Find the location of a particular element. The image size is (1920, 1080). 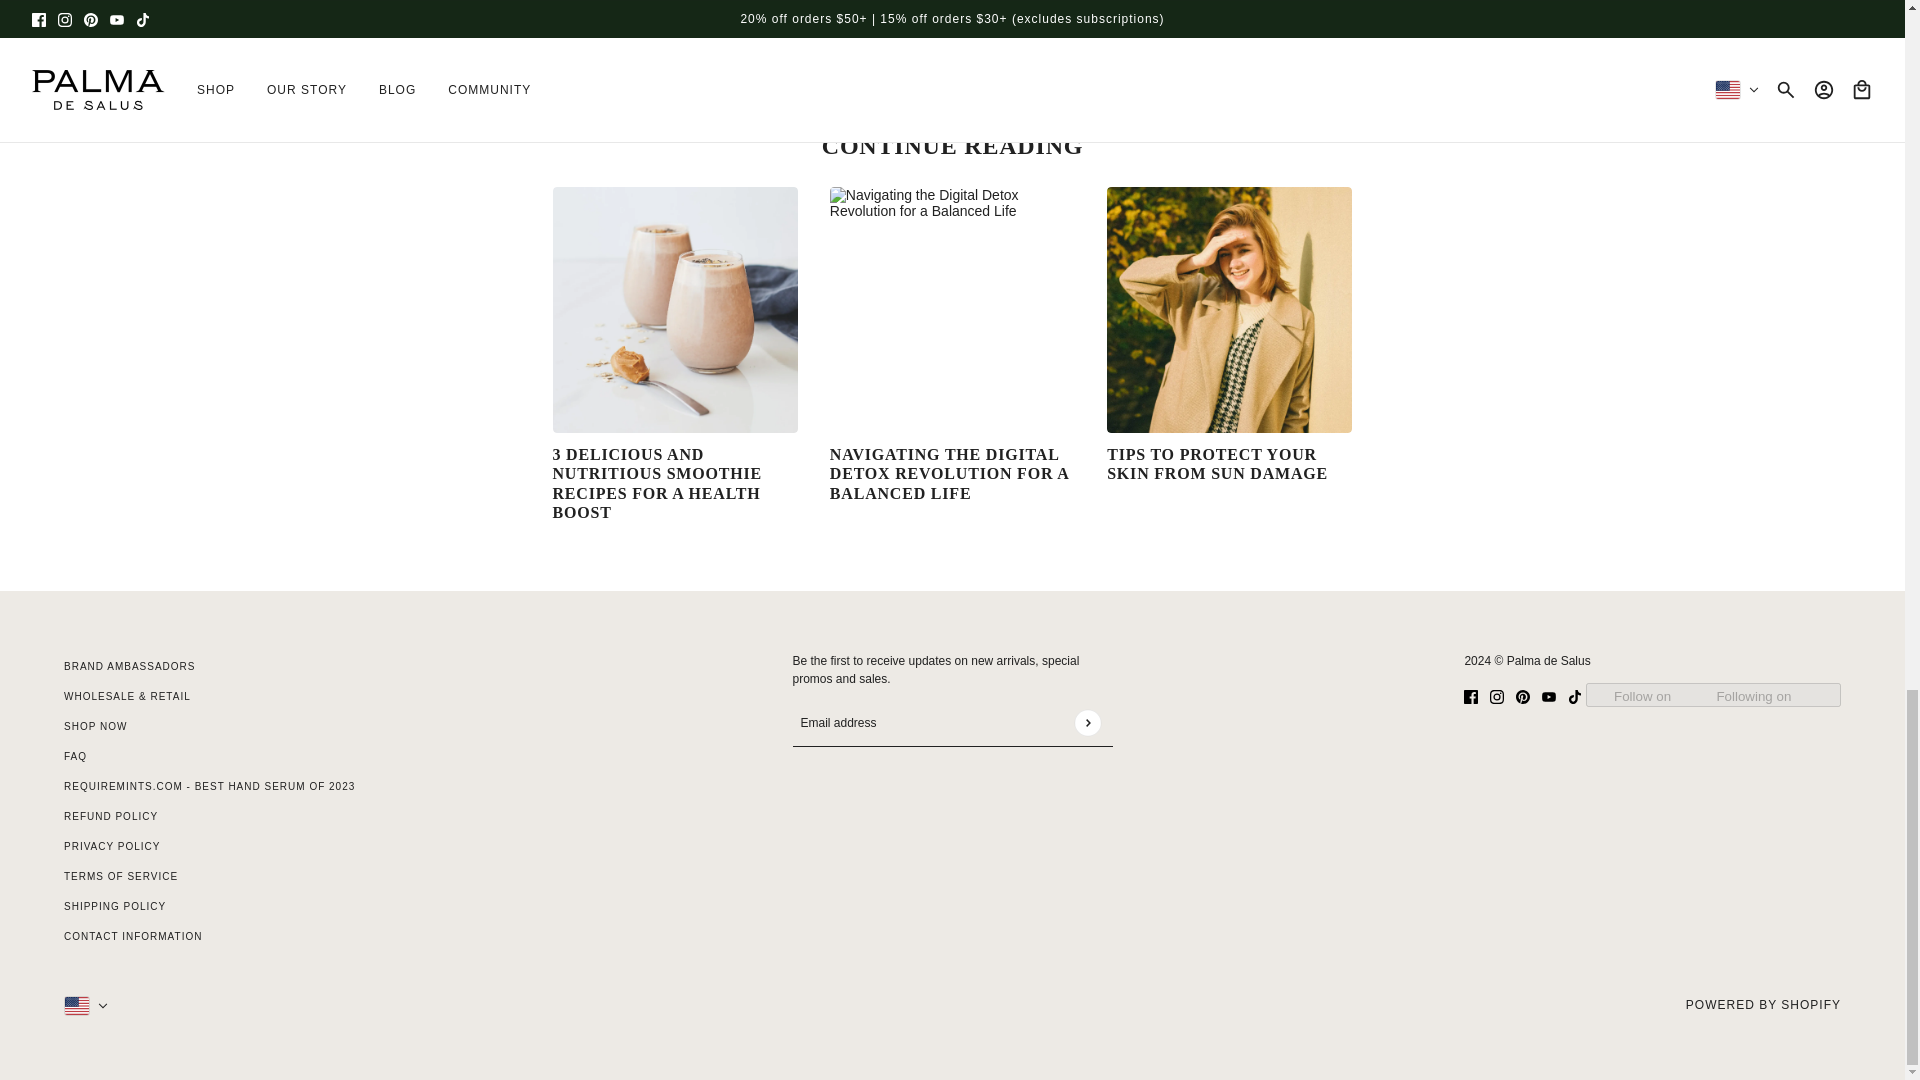

SHOP NOW is located at coordinates (94, 726).